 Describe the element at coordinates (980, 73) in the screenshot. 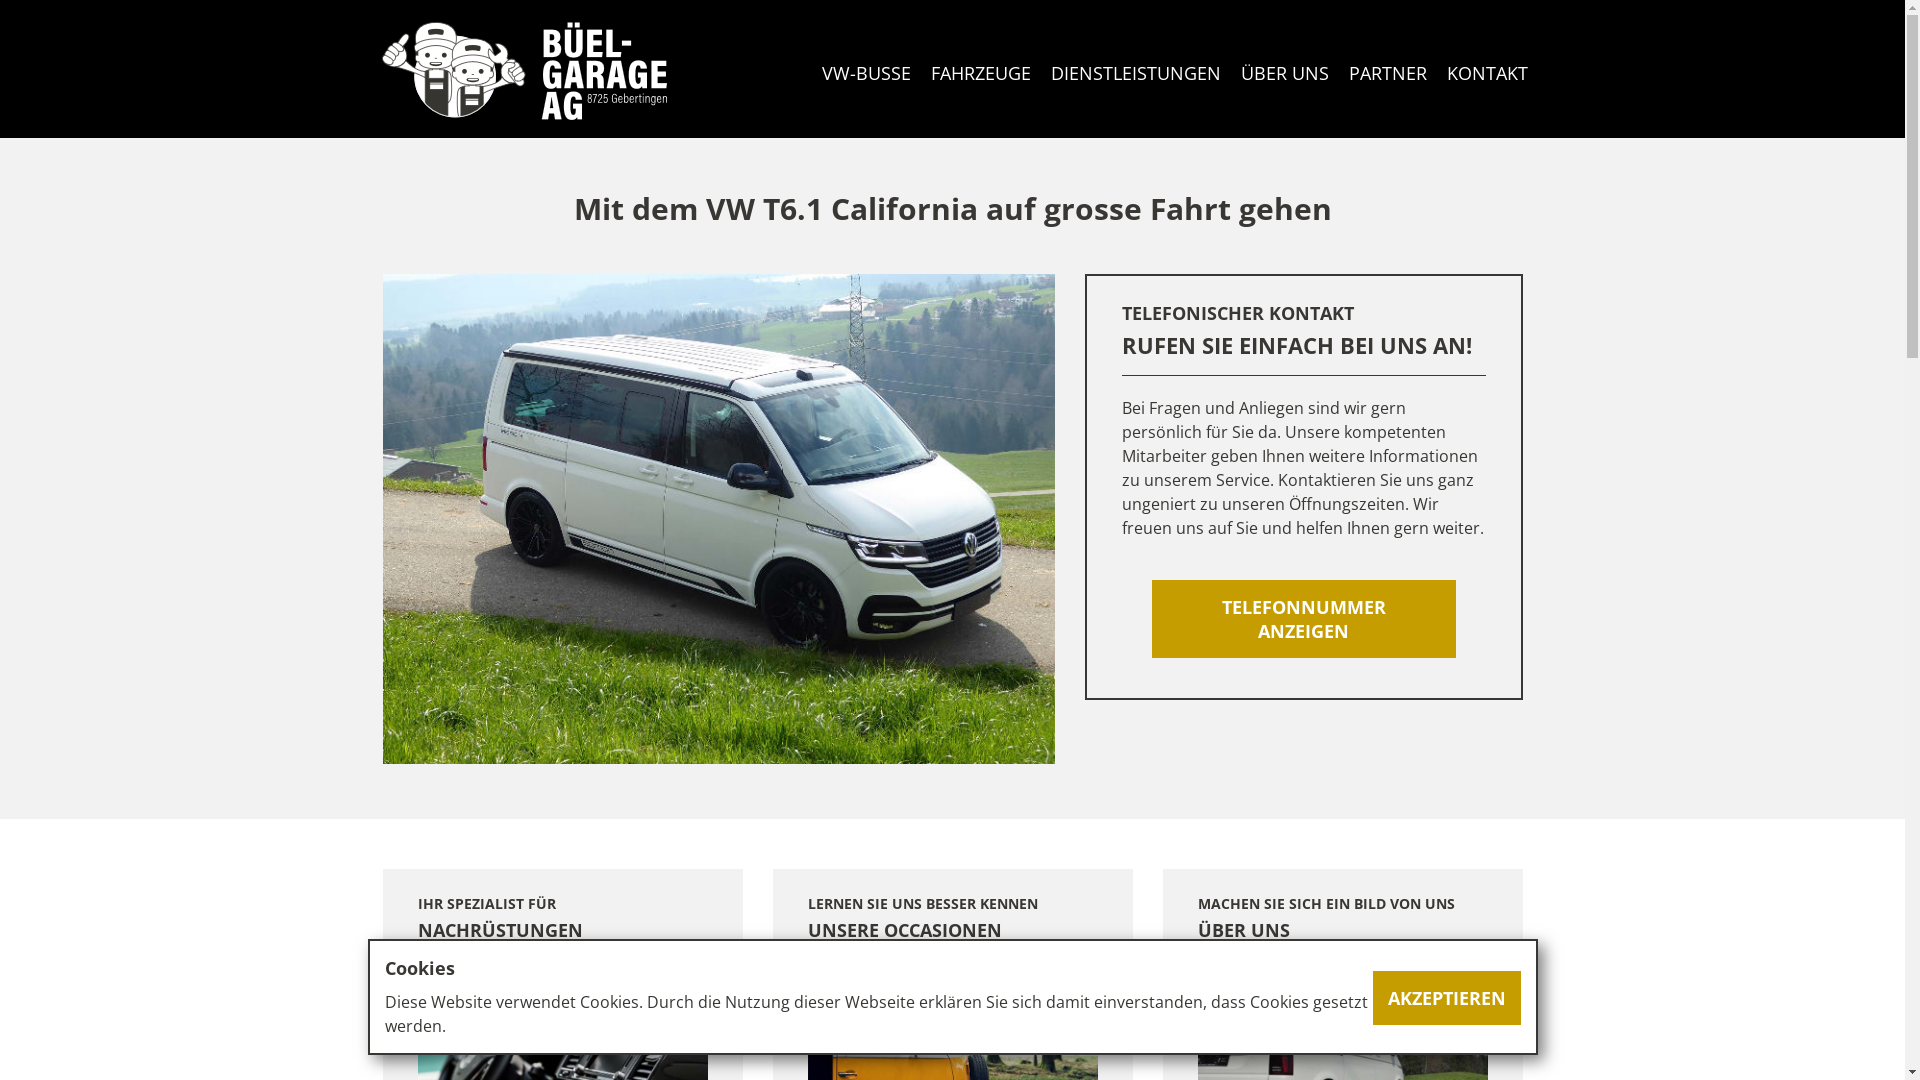

I see `FAHRZEUGE` at that location.